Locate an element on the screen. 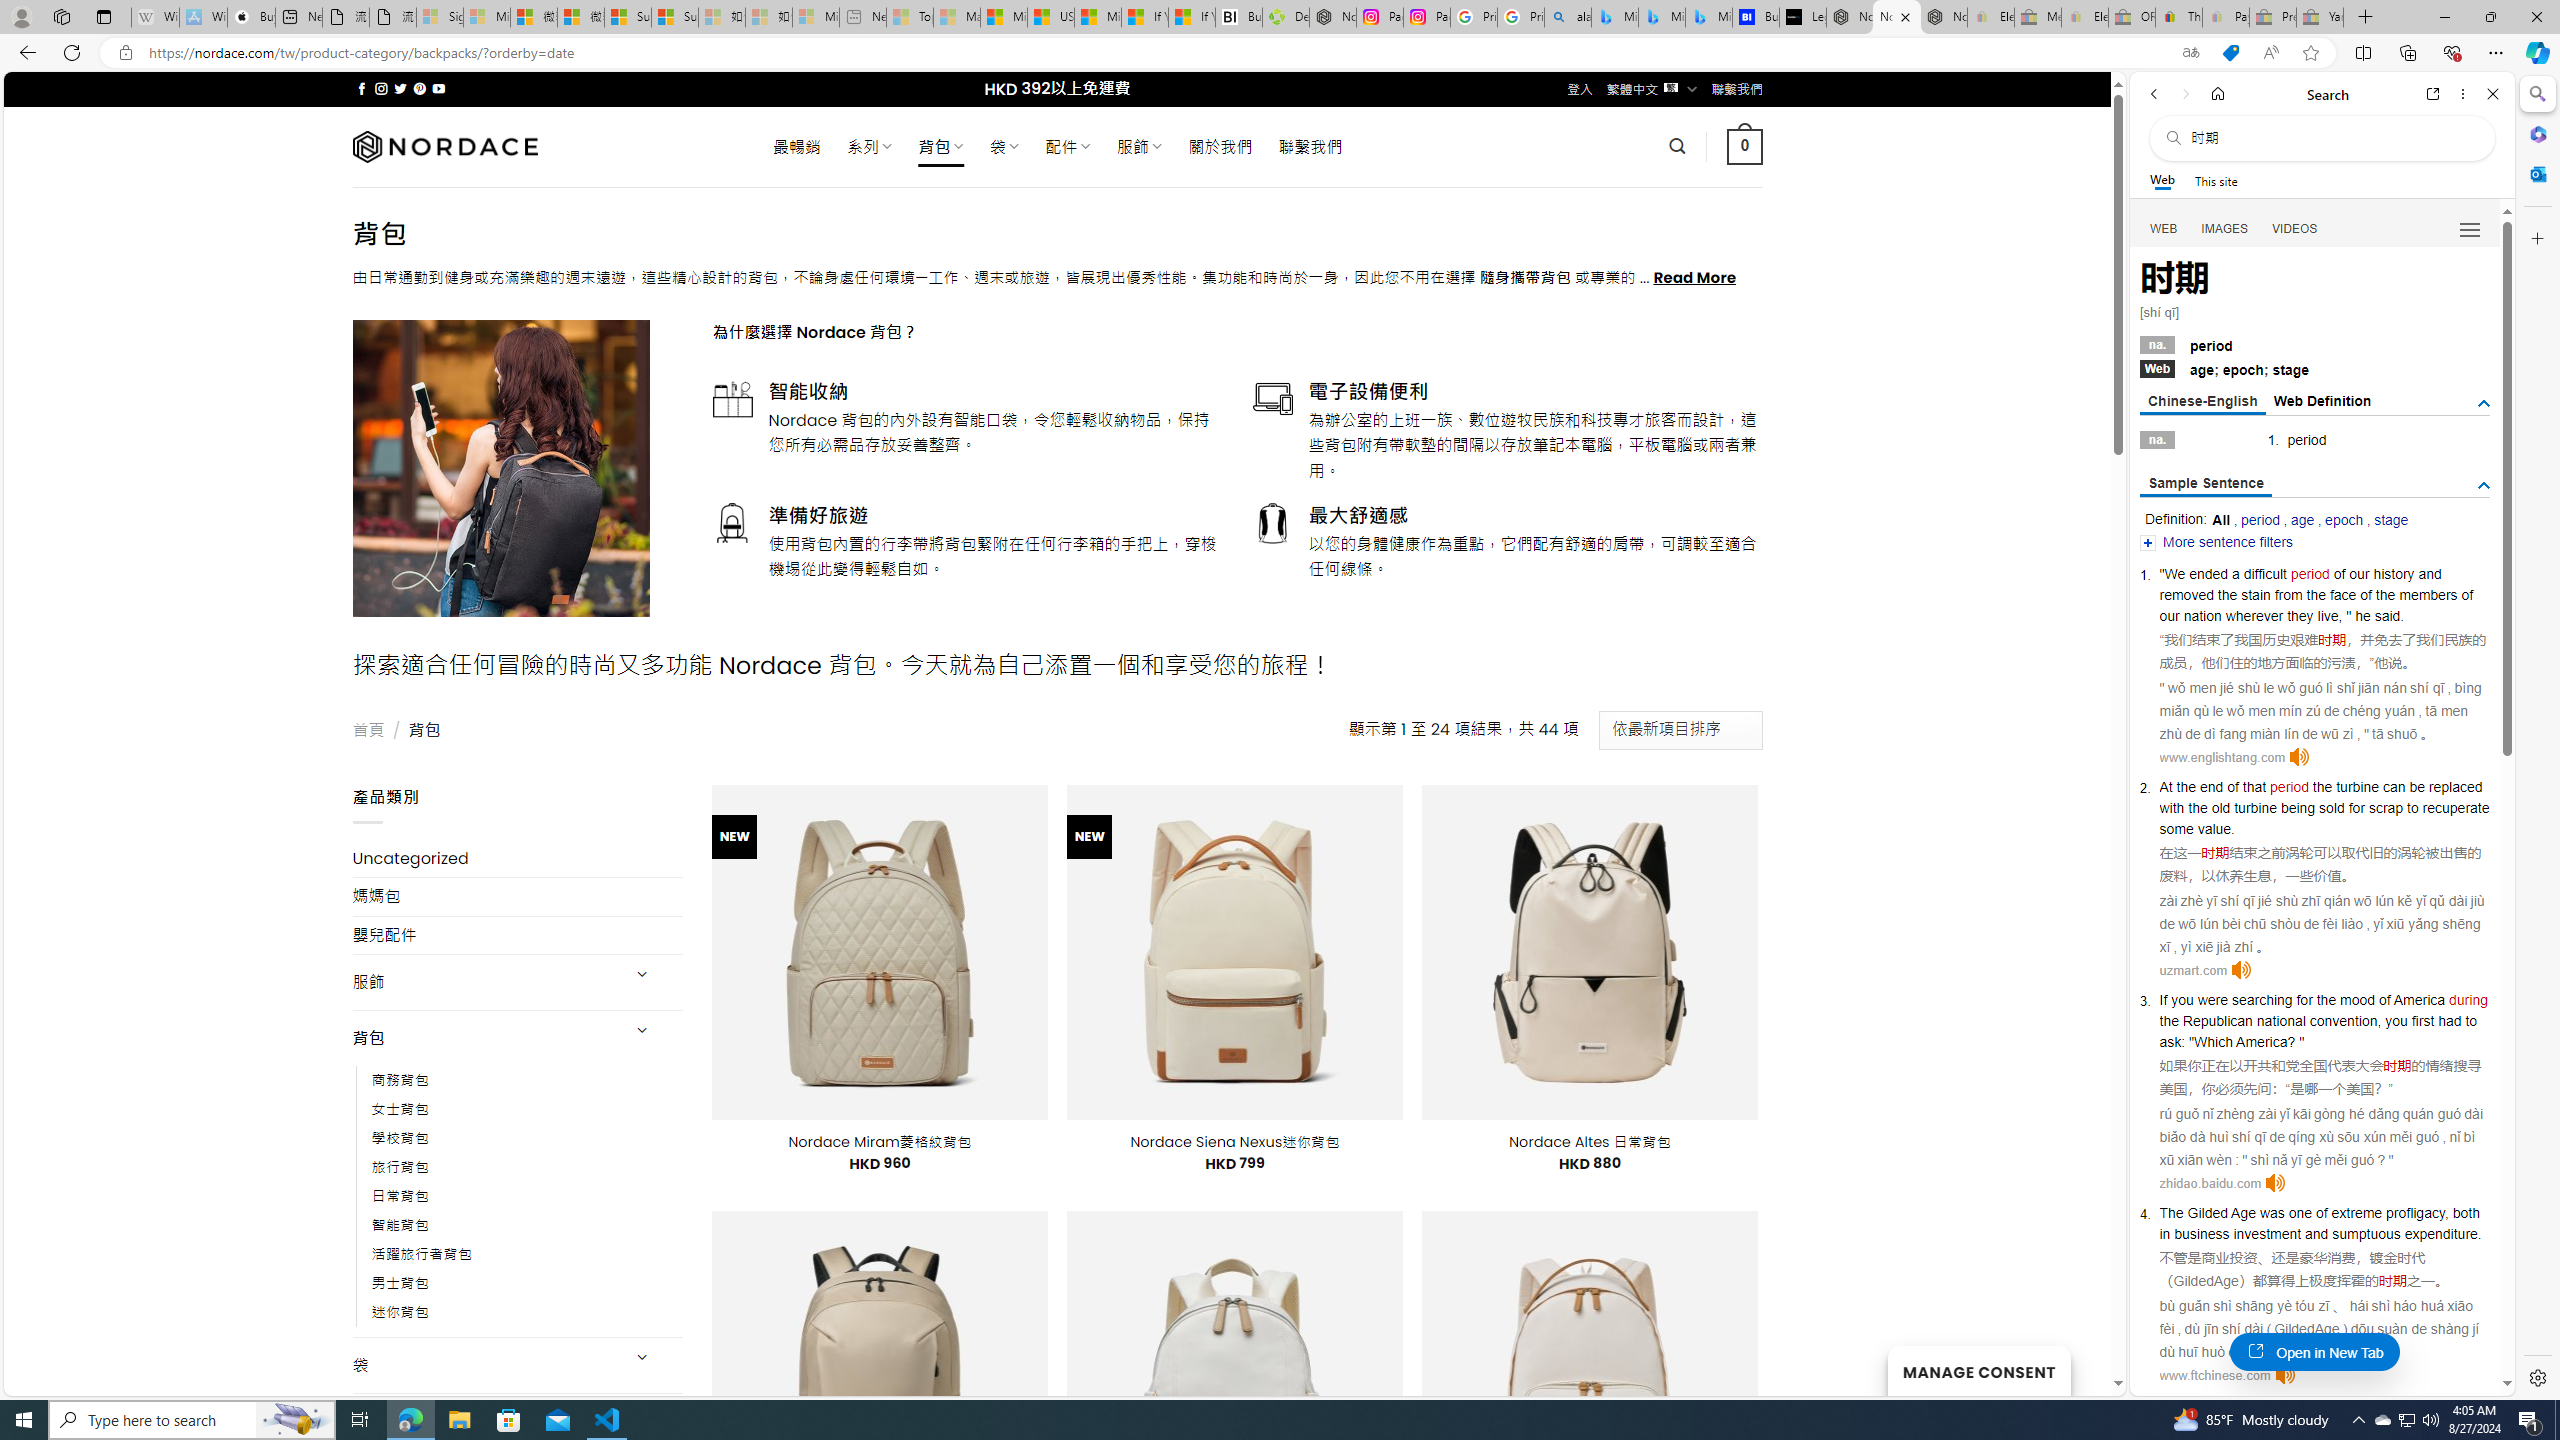  Microsoft Services Agreement - Sleeping is located at coordinates (487, 17).